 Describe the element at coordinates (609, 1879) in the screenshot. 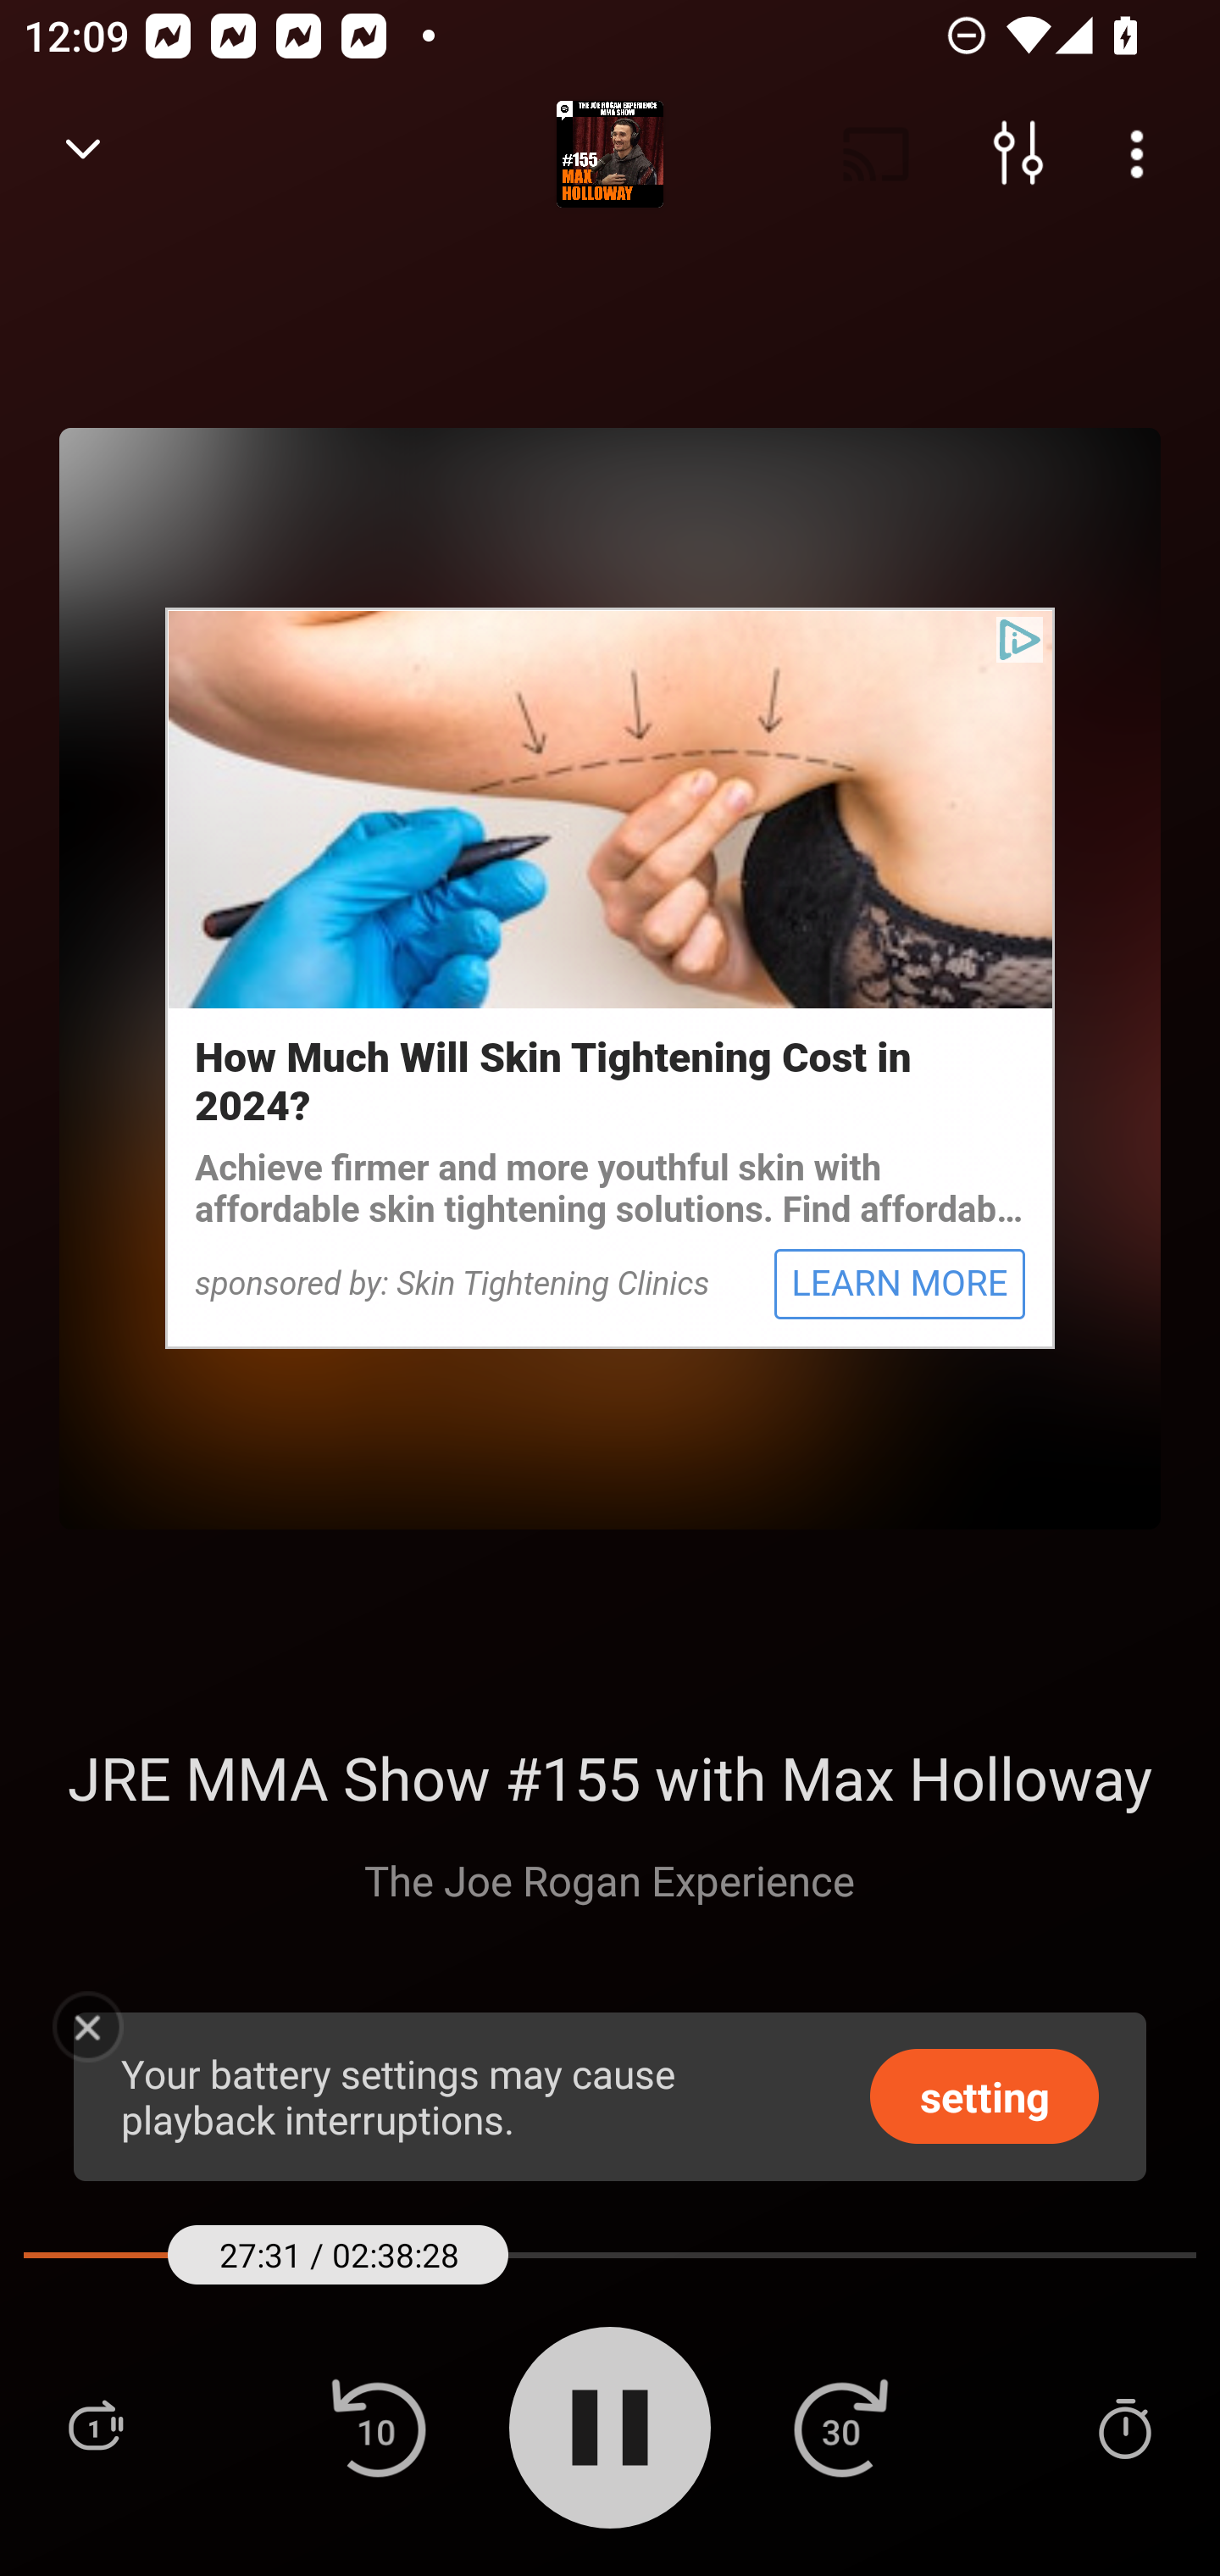

I see `The Joe Rogan Experience` at that location.